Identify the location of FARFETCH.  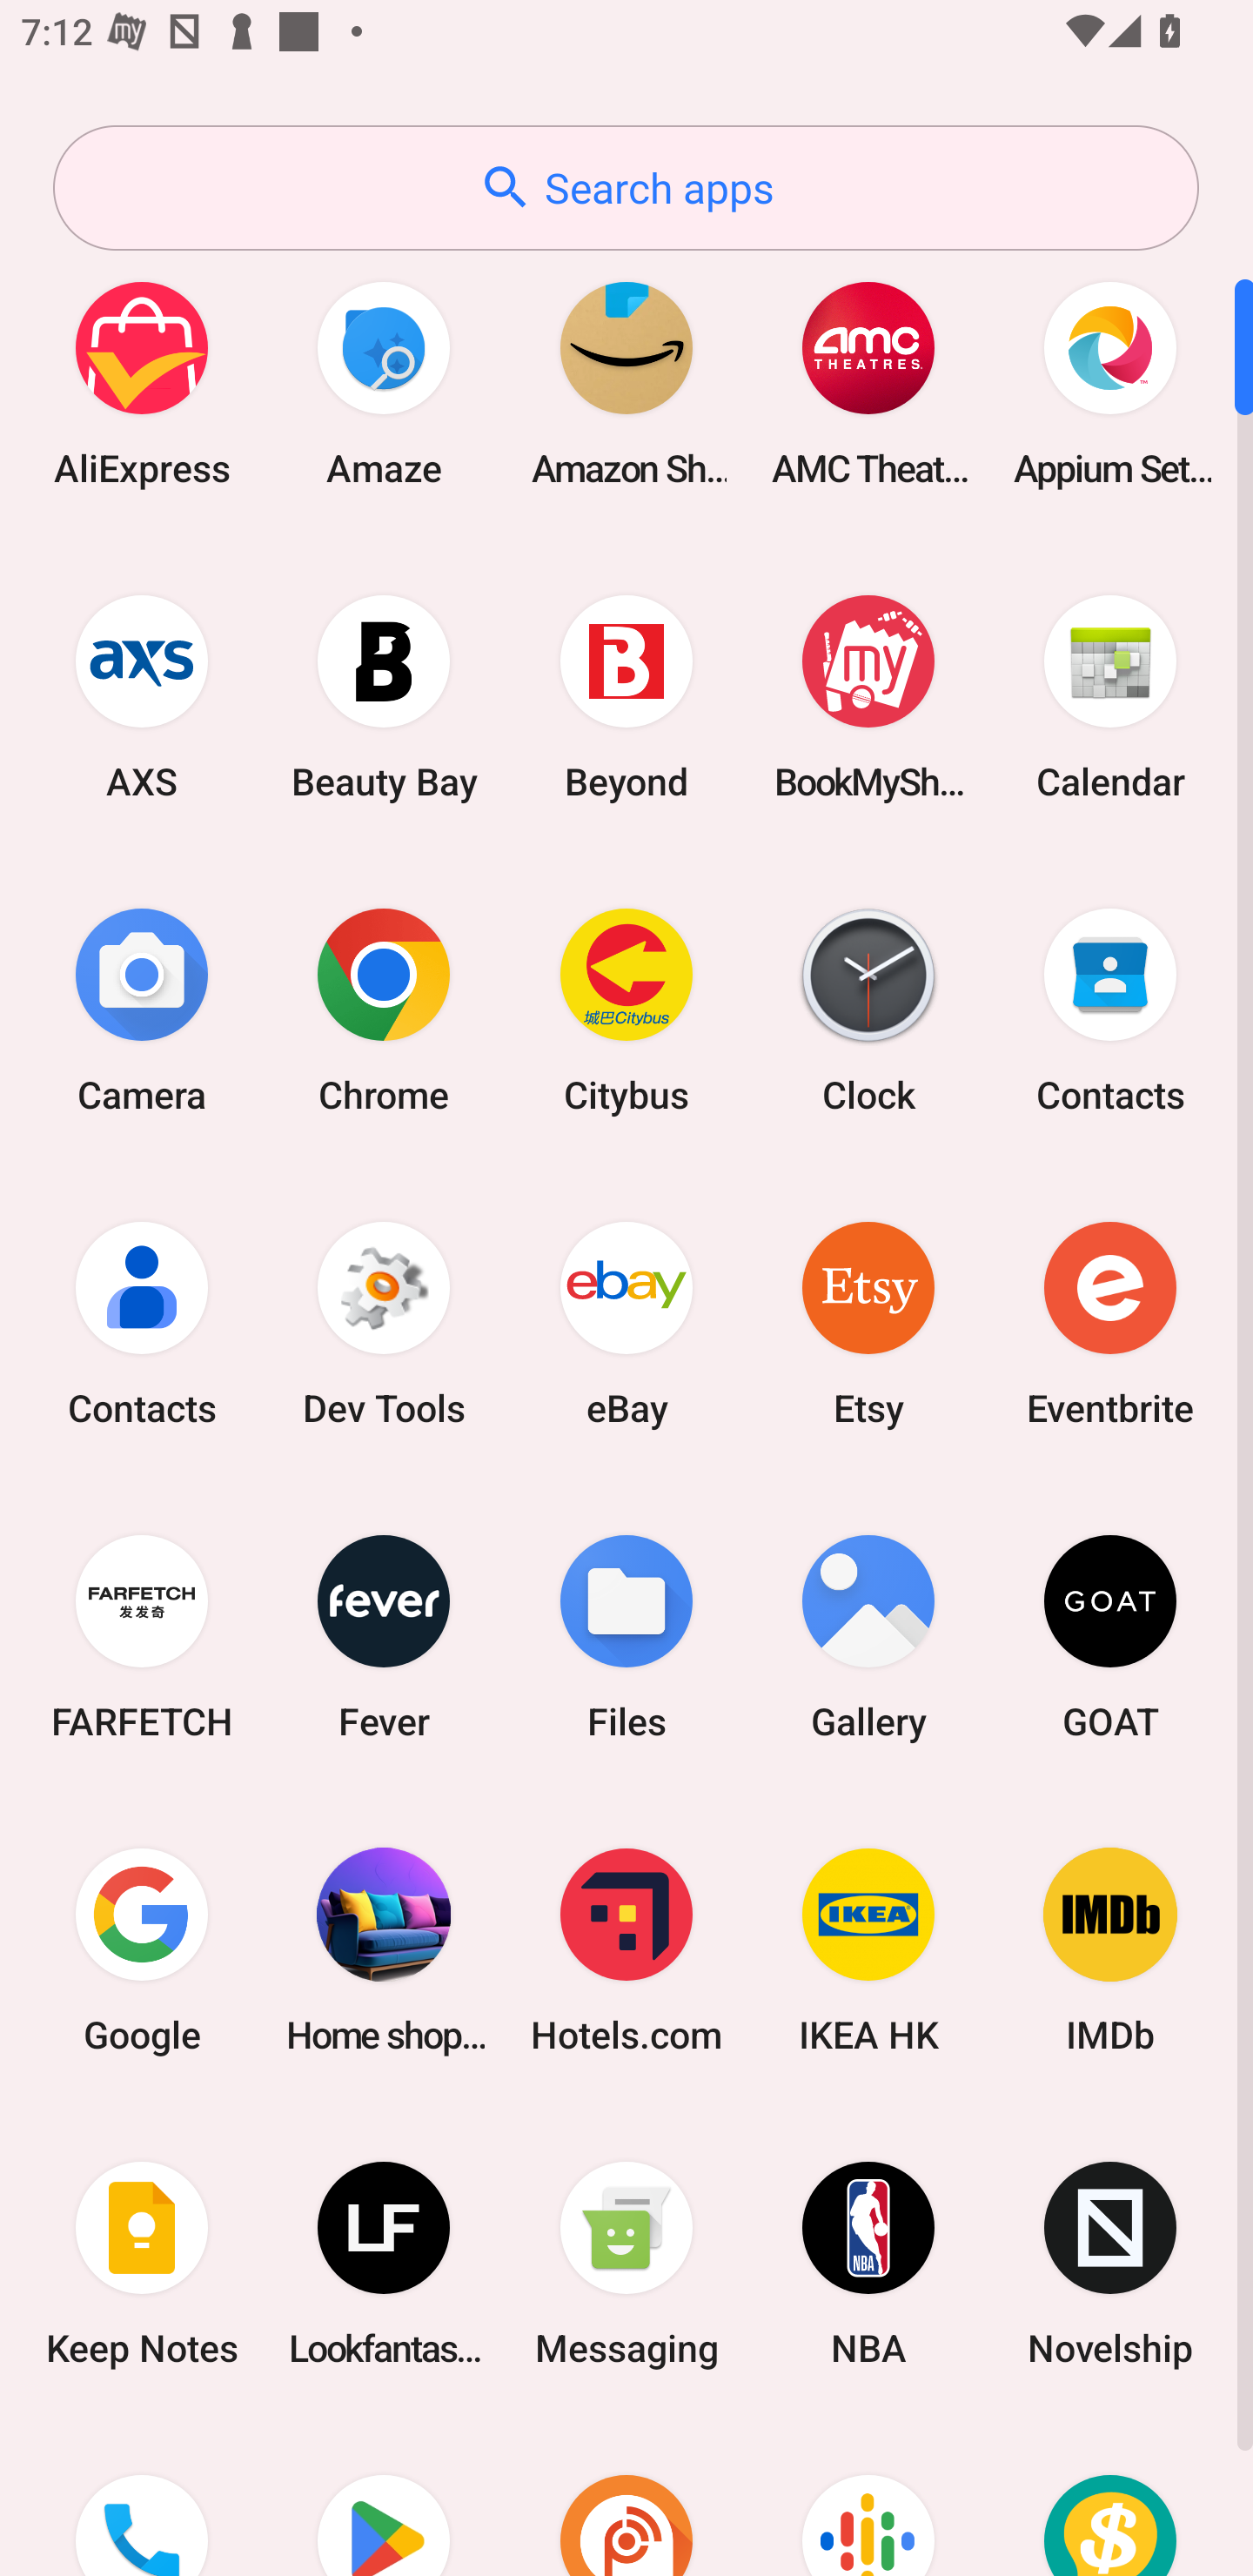
(142, 1636).